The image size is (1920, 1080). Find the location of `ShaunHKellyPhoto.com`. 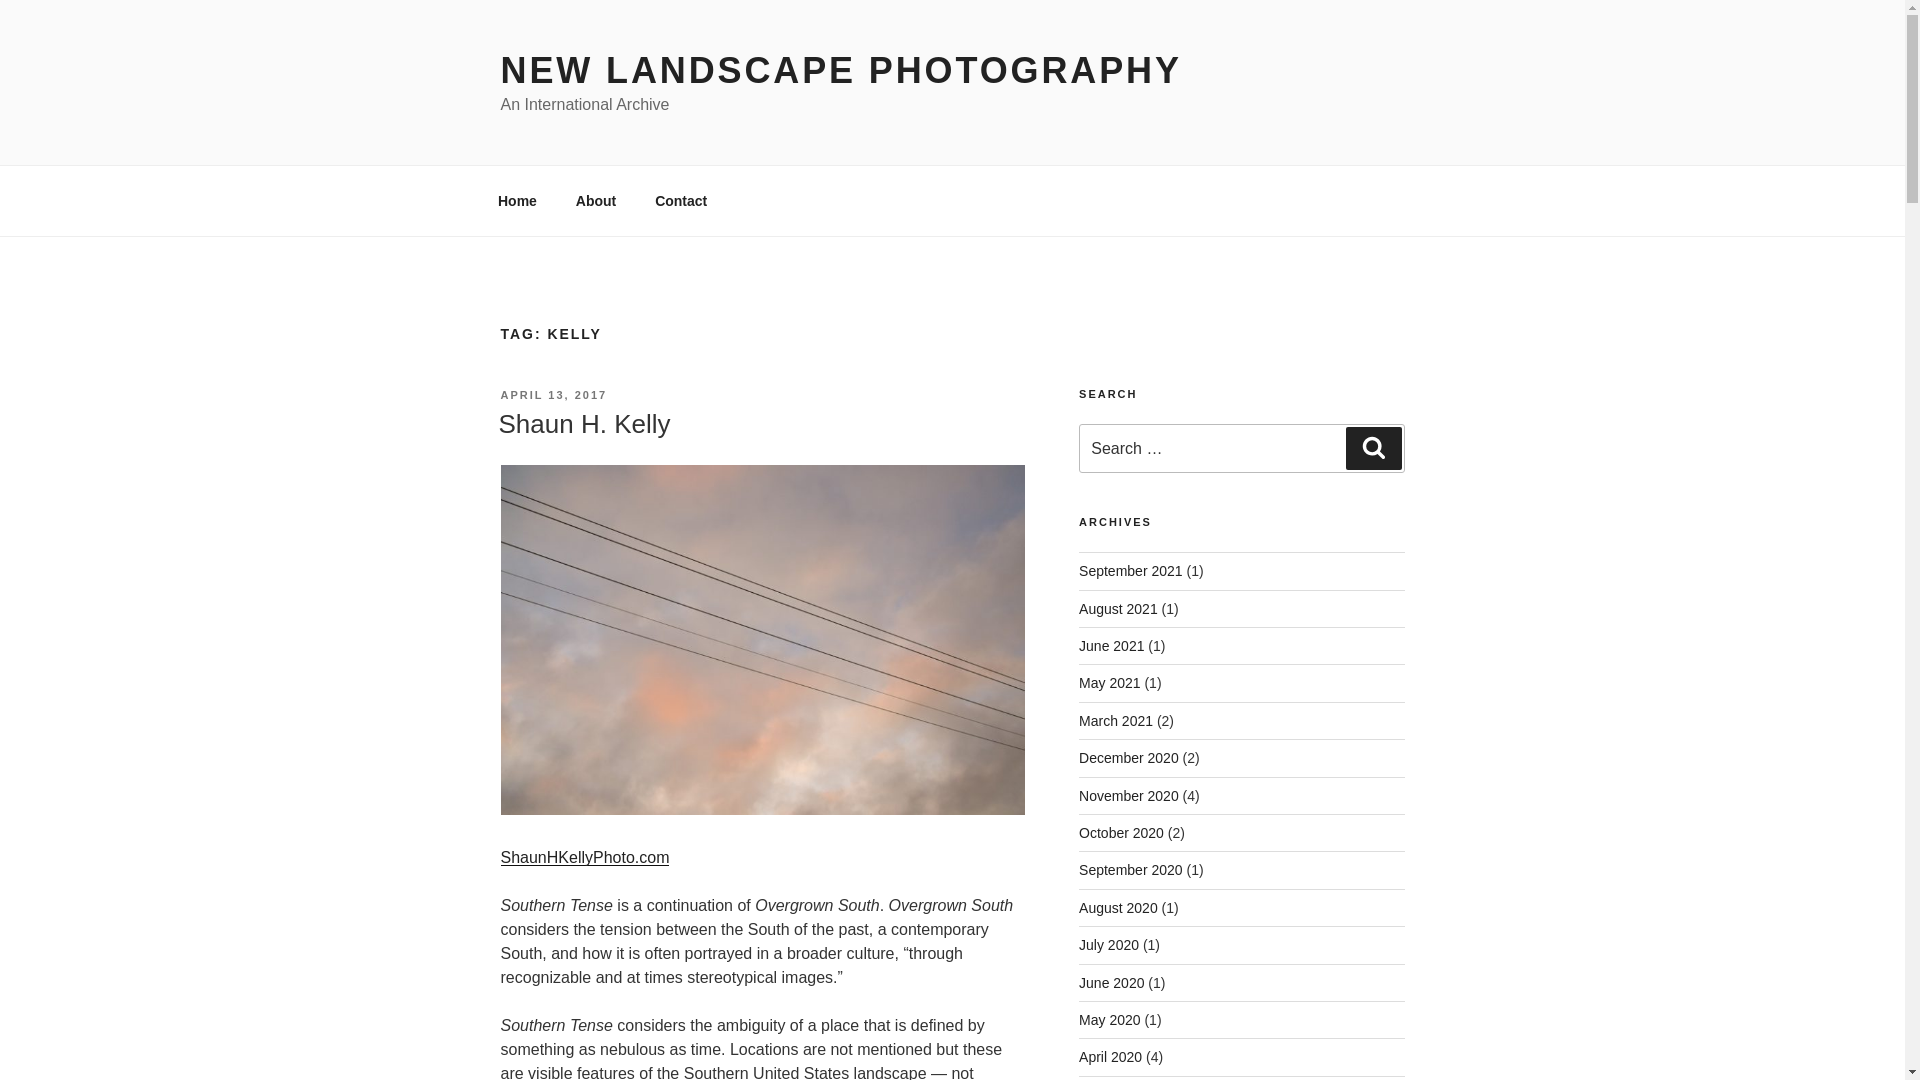

ShaunHKellyPhoto.com is located at coordinates (584, 857).